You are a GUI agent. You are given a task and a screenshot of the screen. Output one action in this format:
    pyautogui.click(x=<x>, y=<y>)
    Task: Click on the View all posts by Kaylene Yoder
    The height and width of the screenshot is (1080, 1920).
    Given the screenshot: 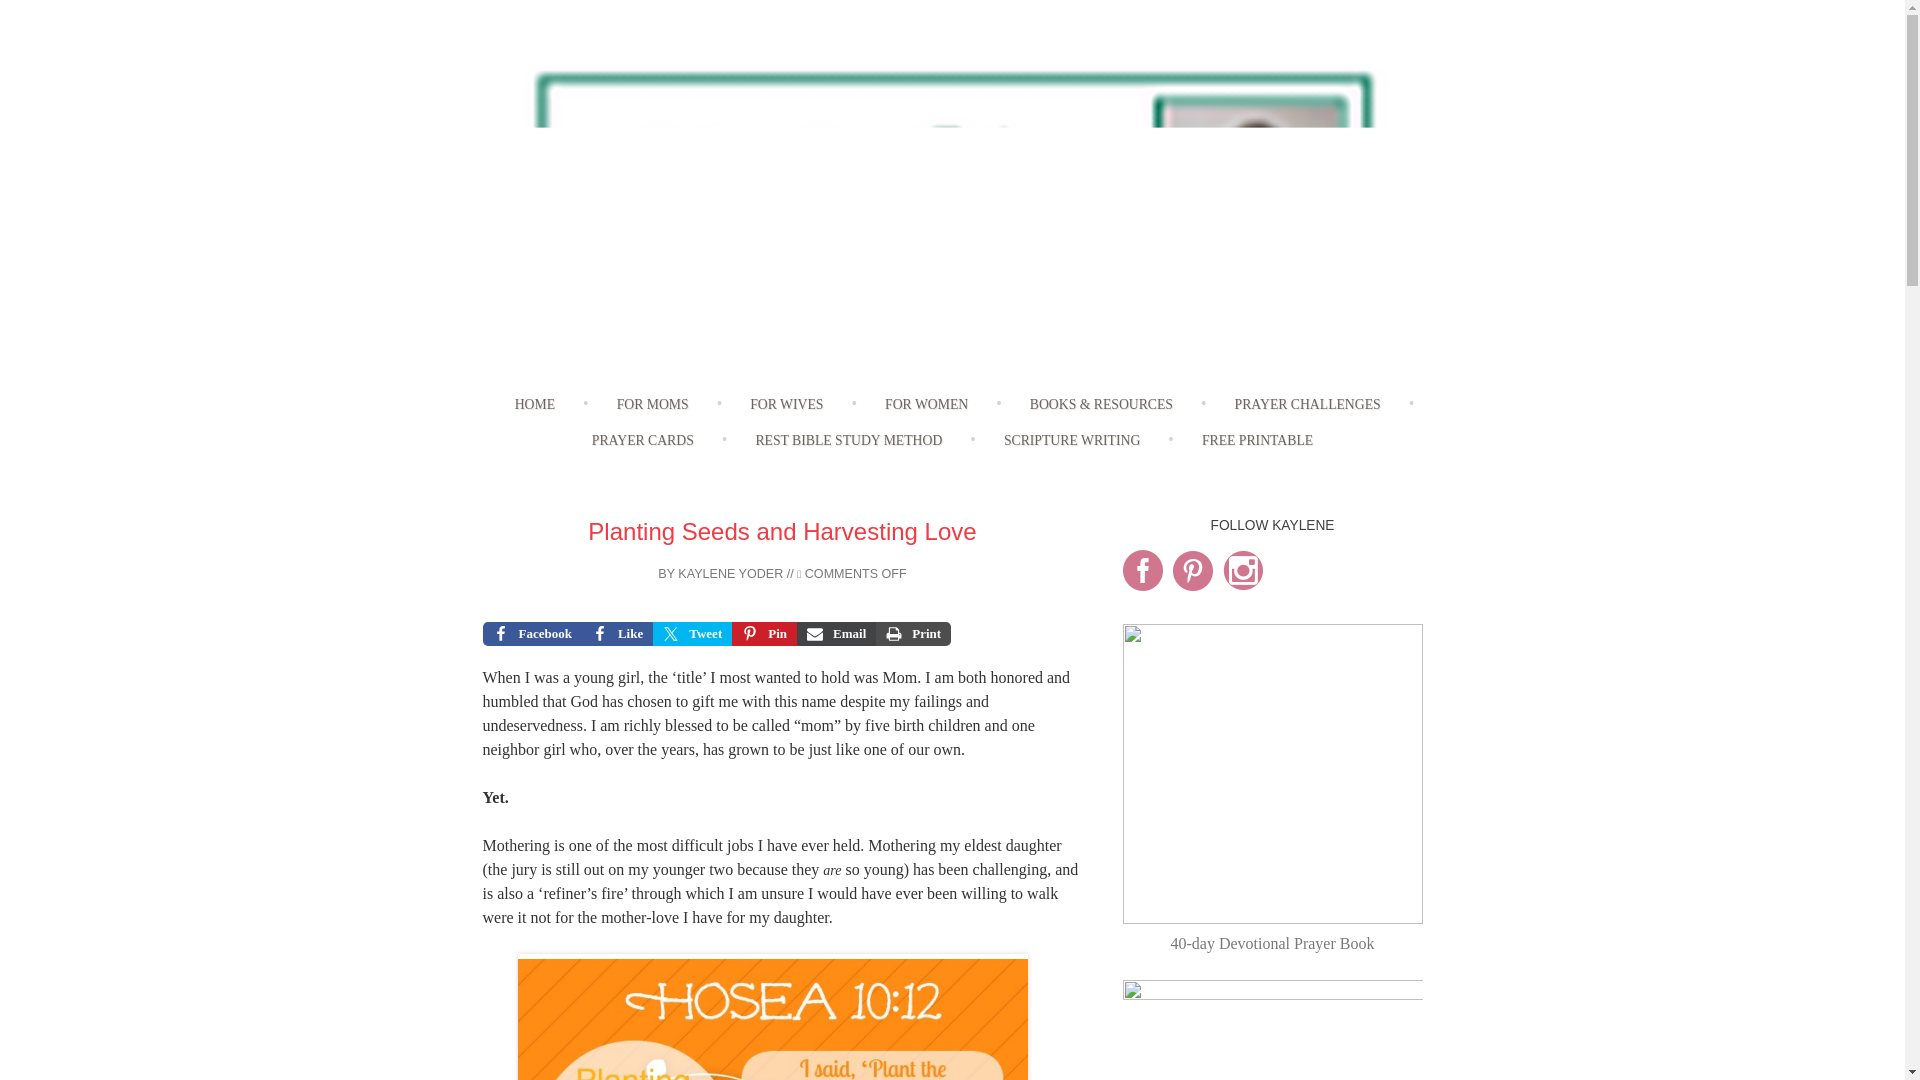 What is the action you would take?
    pyautogui.click(x=730, y=574)
    